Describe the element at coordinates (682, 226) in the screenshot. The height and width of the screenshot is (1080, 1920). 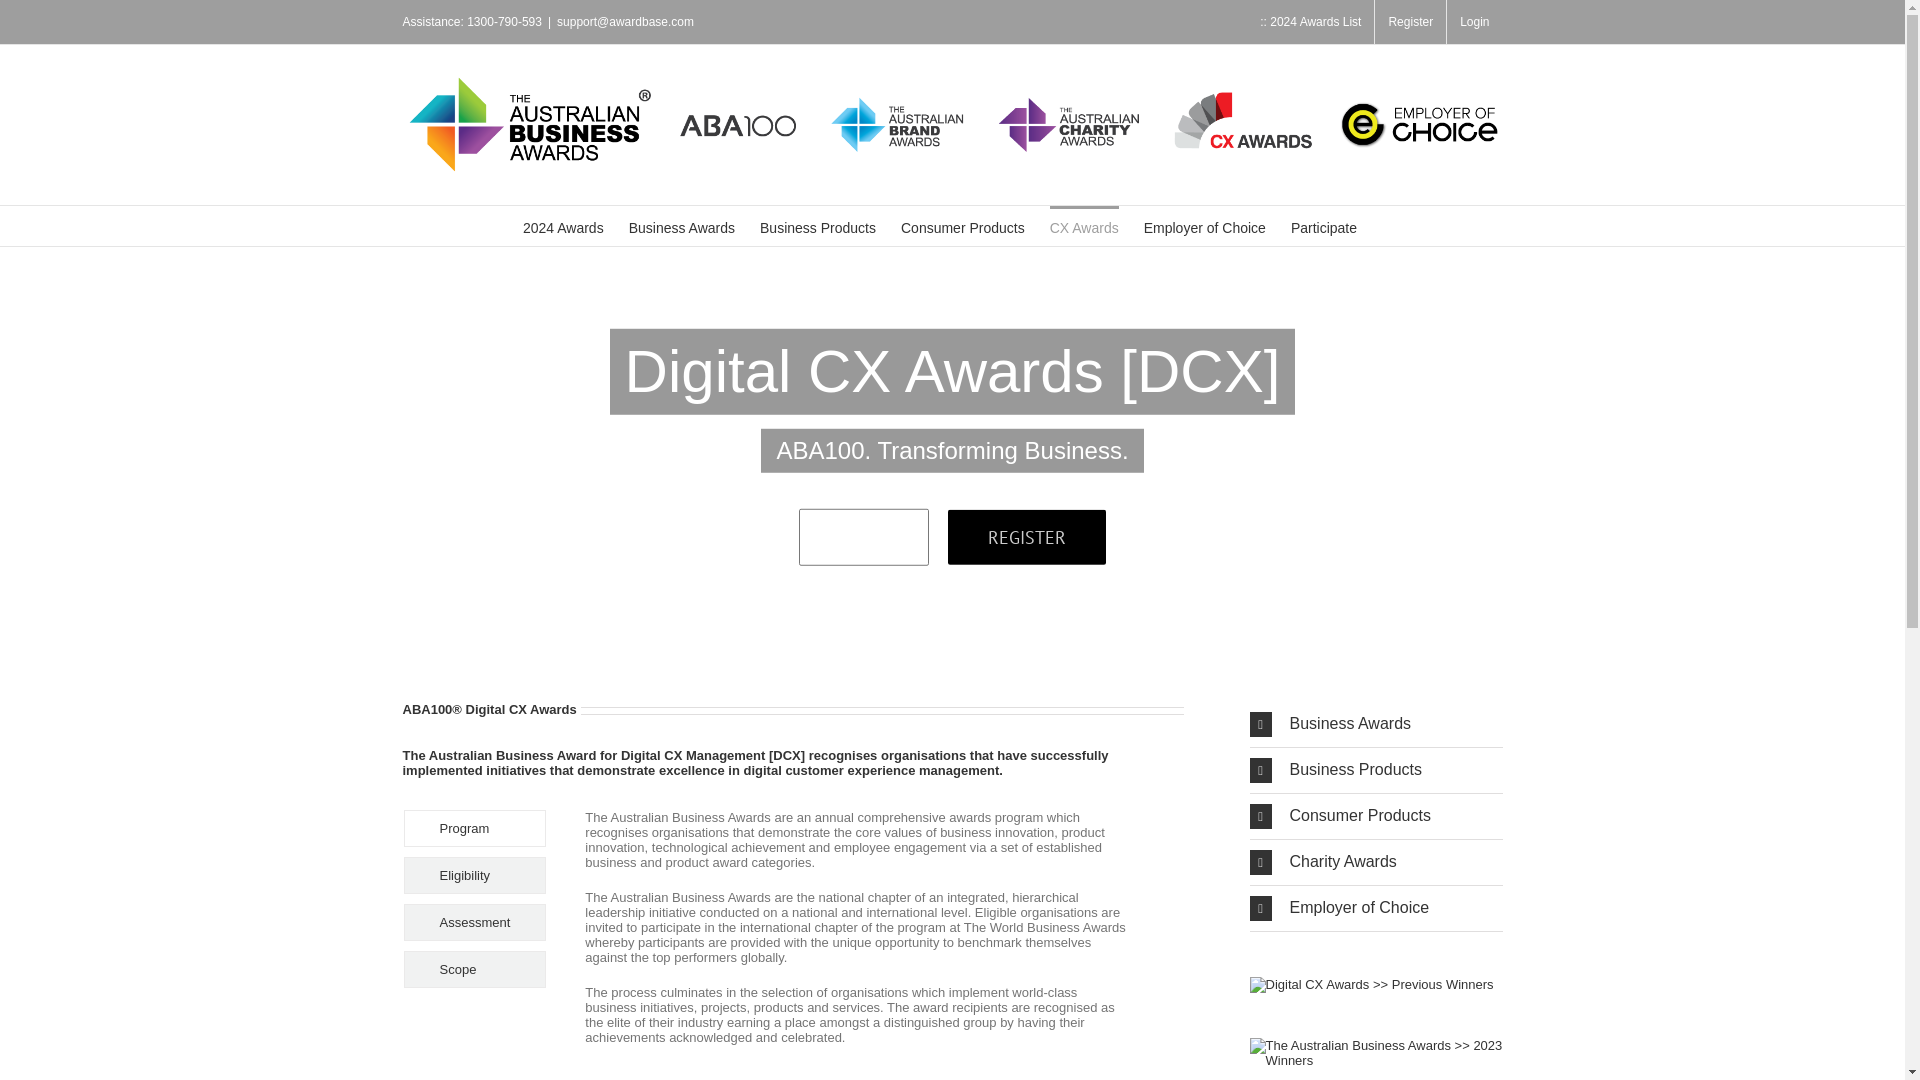
I see `Business Awards` at that location.